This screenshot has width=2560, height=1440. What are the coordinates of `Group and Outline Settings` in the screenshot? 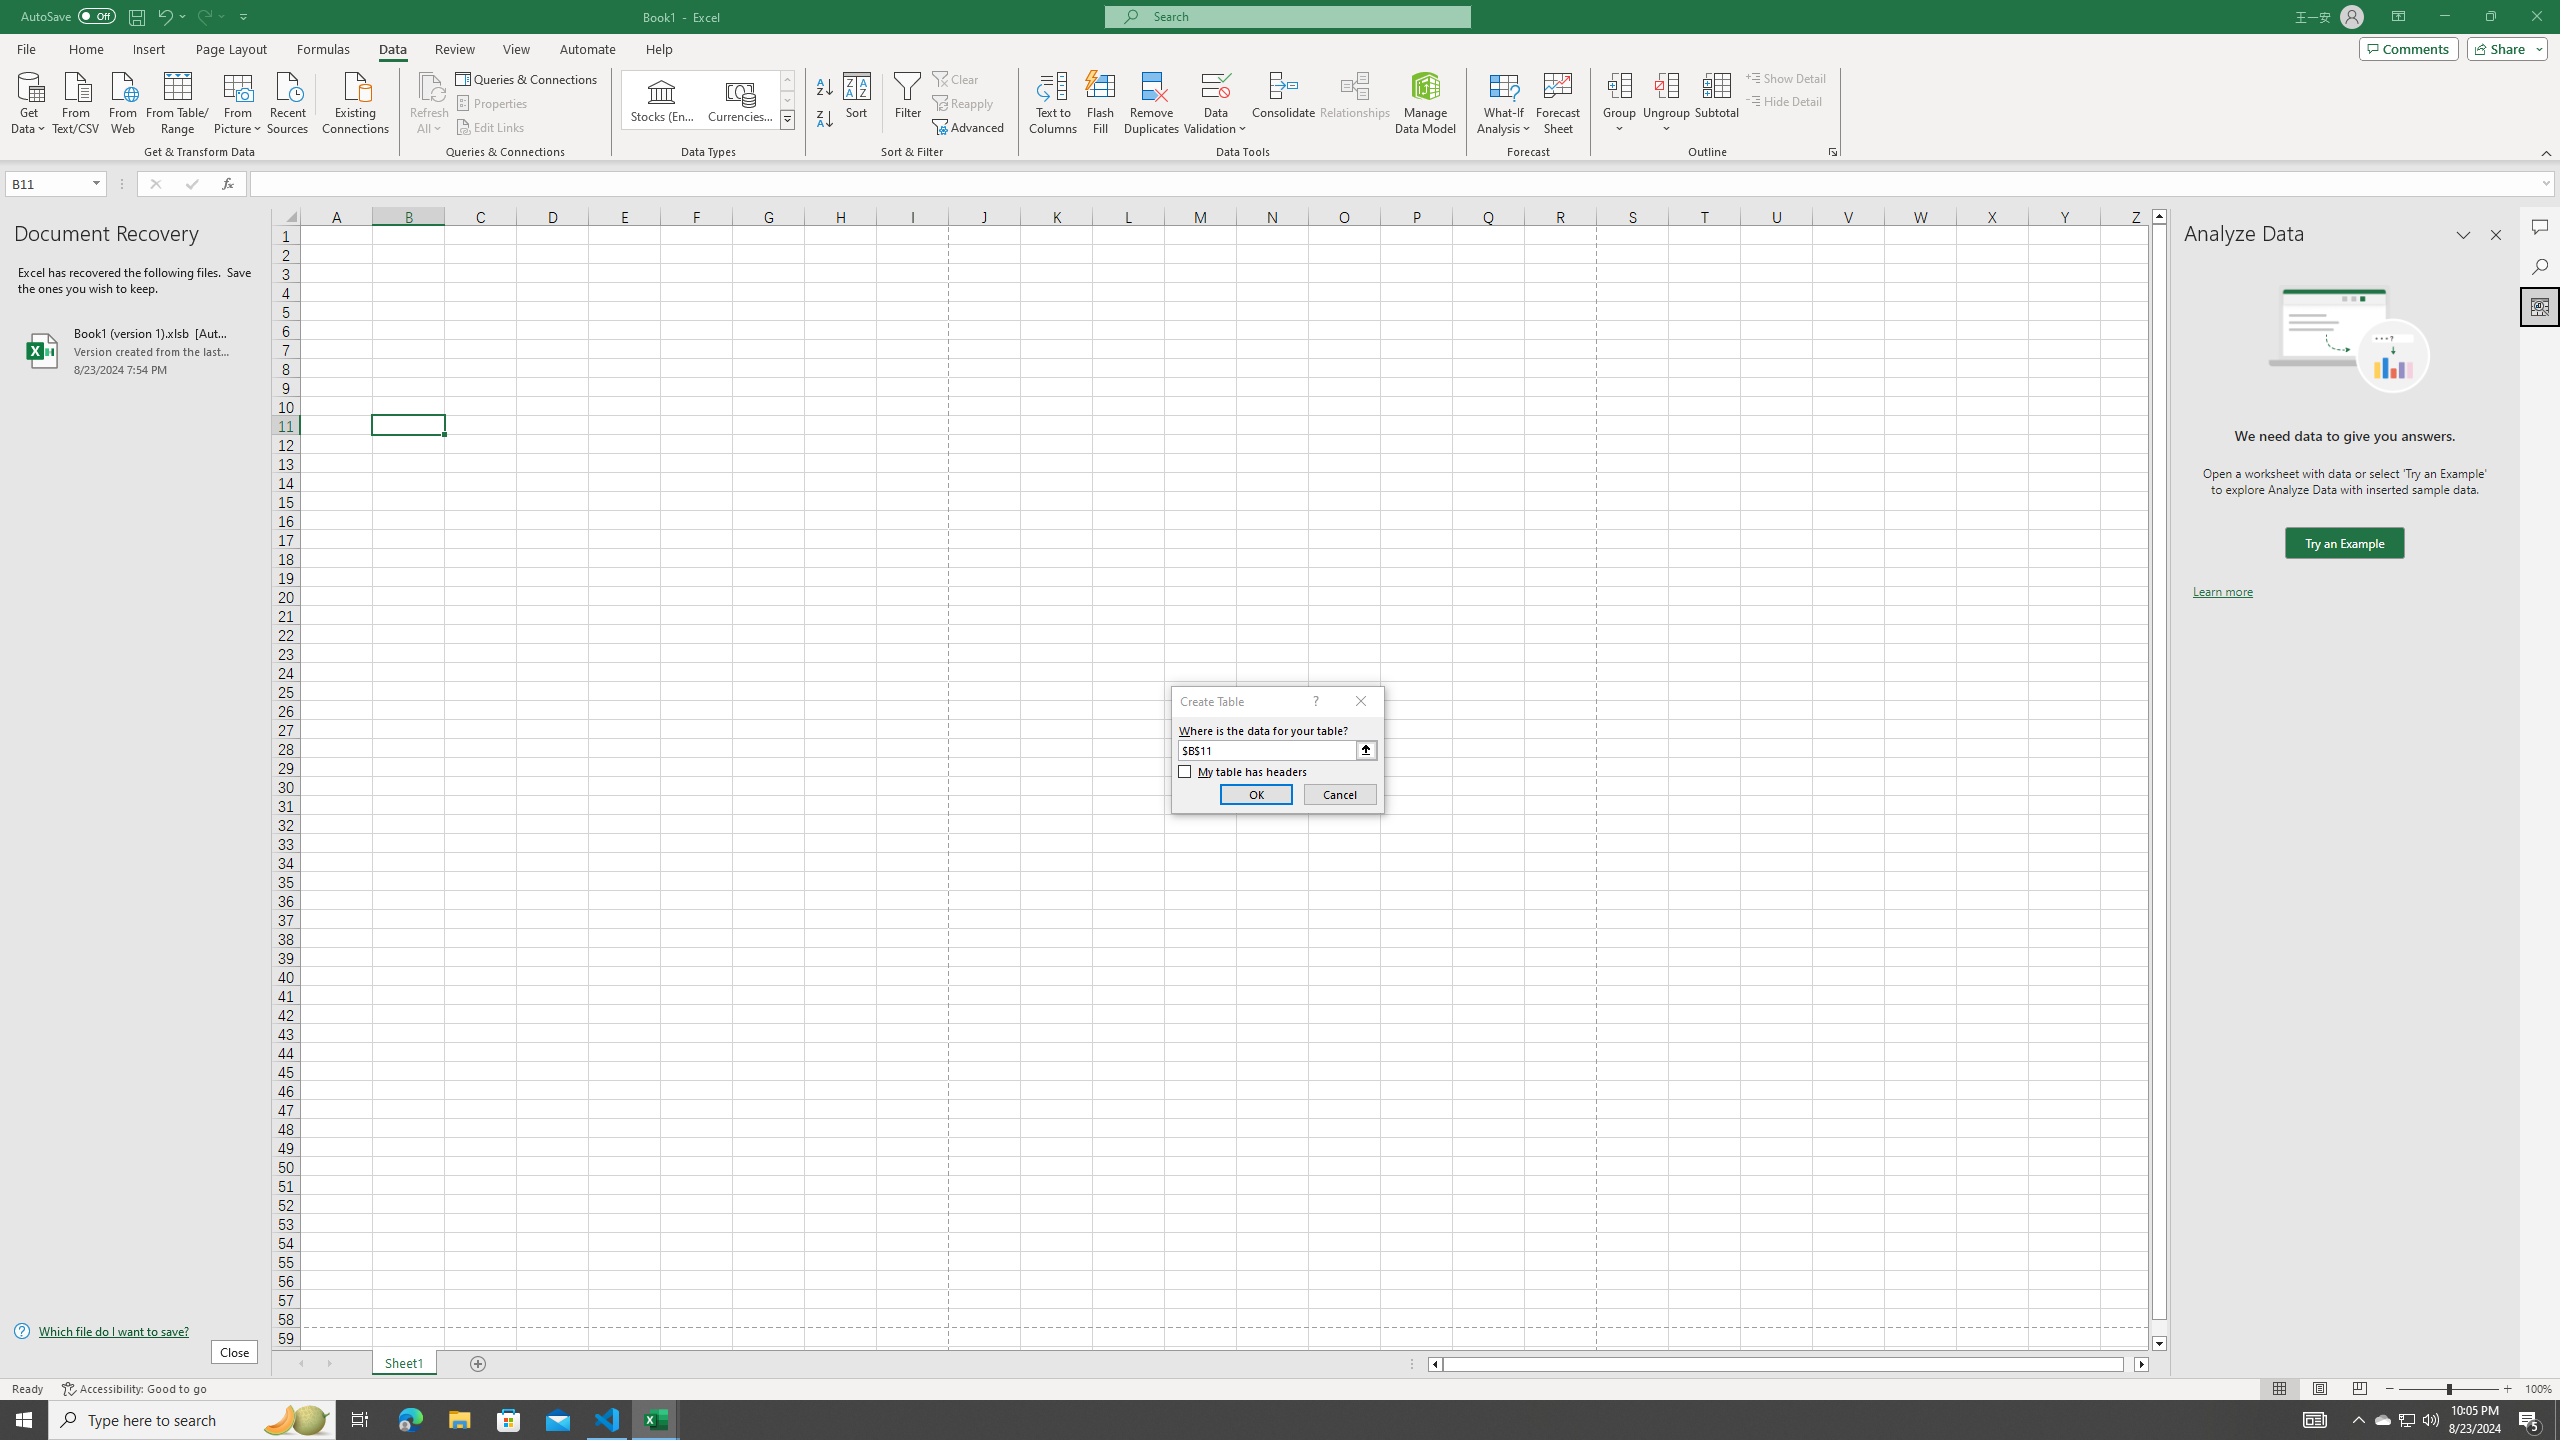 It's located at (1832, 152).